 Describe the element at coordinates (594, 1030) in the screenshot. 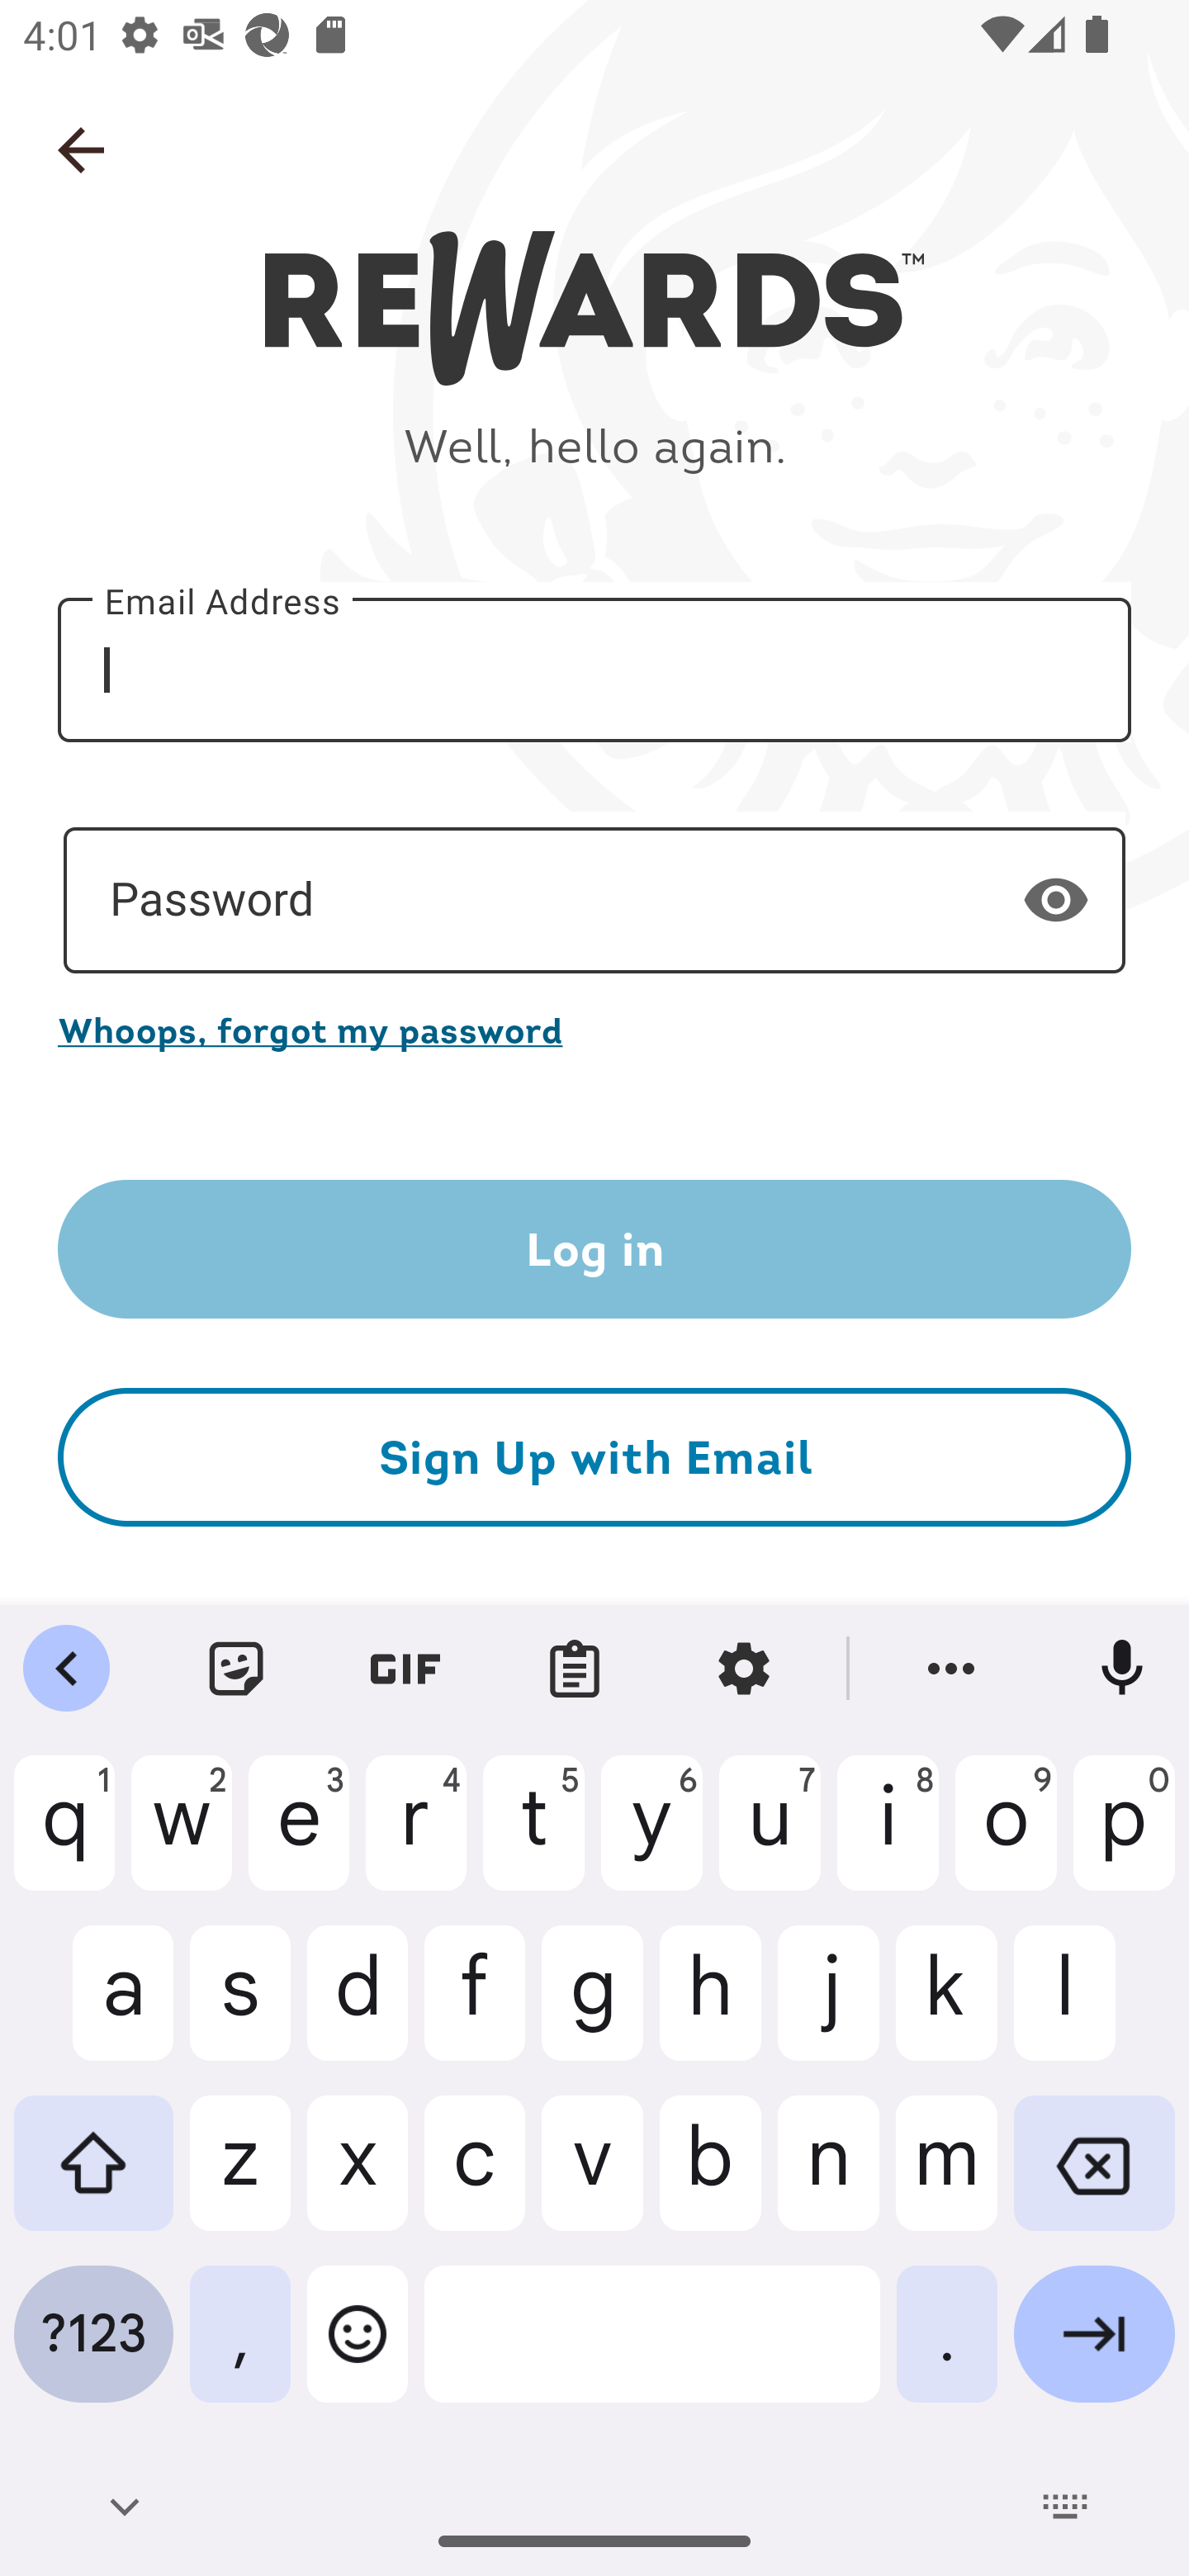

I see `Whoops, forgot my password` at that location.